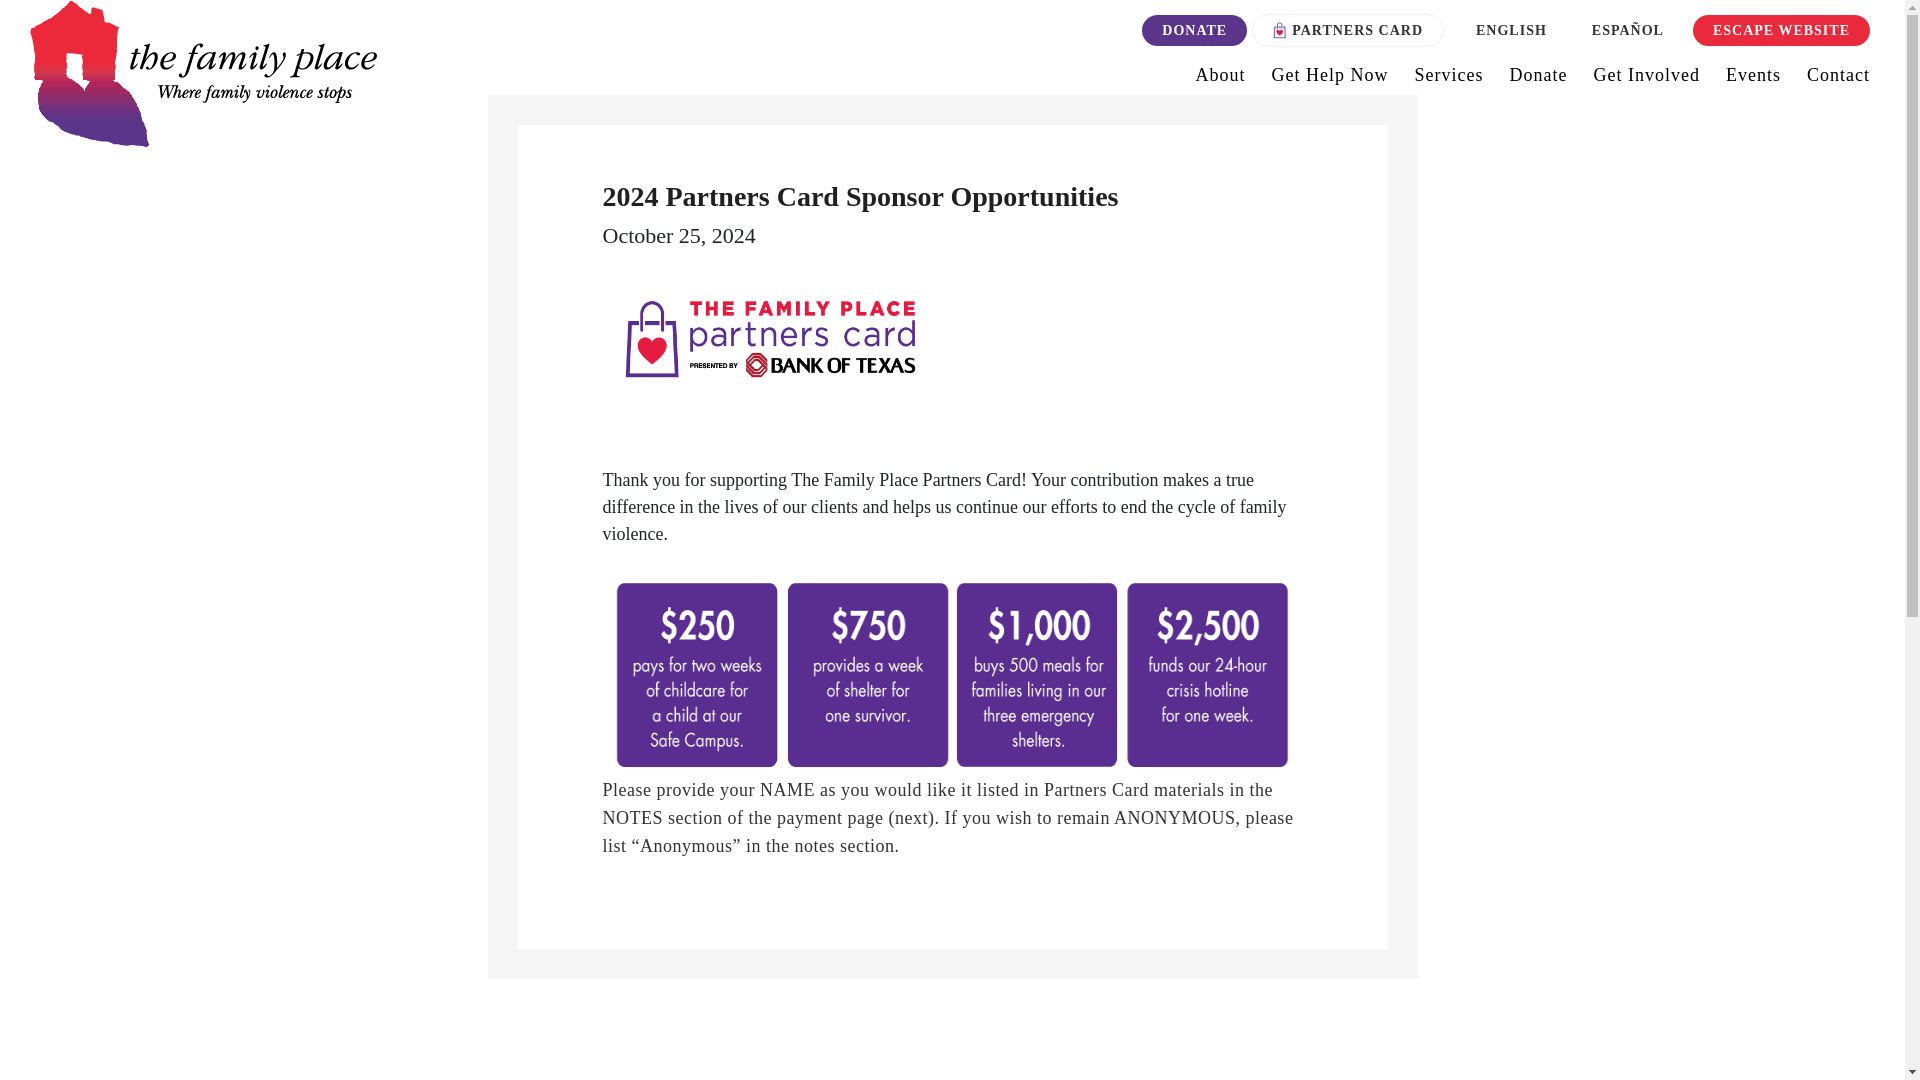  What do you see at coordinates (1510, 30) in the screenshot?
I see `ENGLISH` at bounding box center [1510, 30].